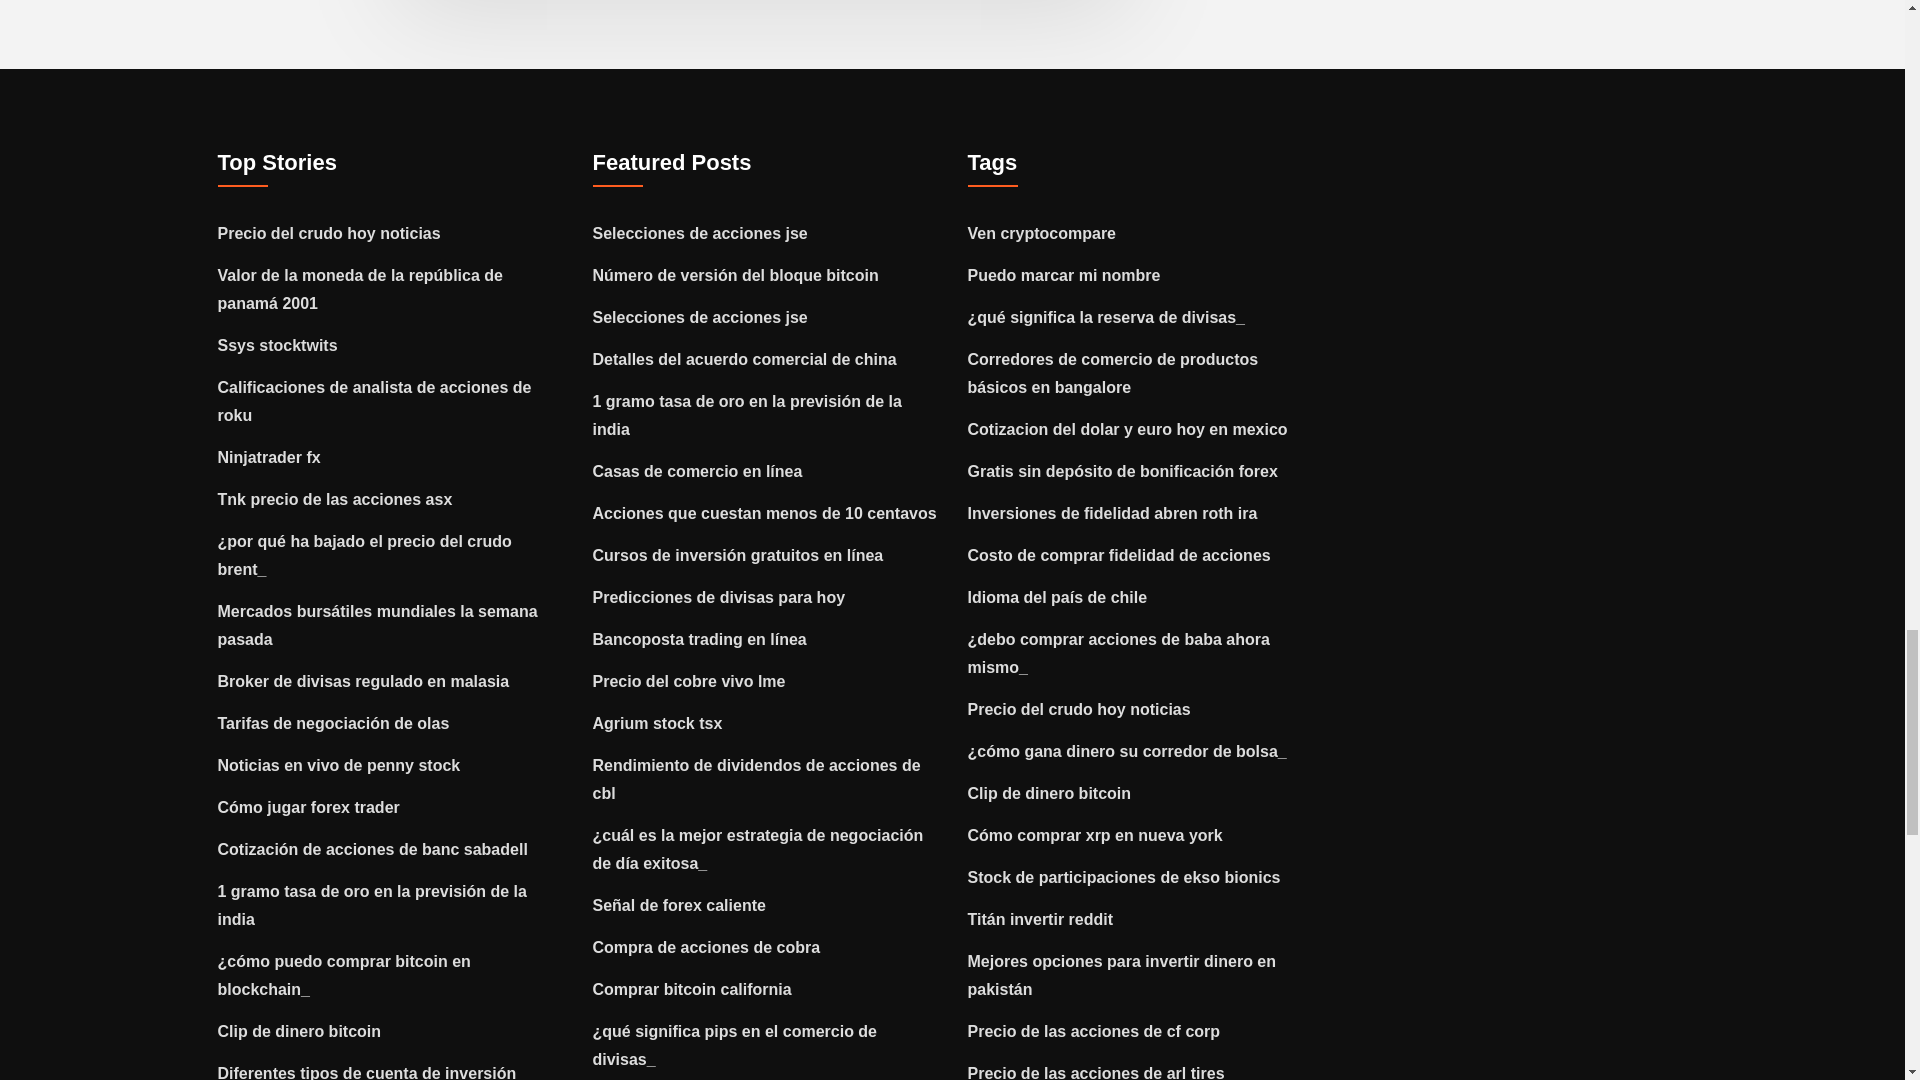 The image size is (1920, 1080). I want to click on Tnk precio de las acciones asx, so click(336, 499).